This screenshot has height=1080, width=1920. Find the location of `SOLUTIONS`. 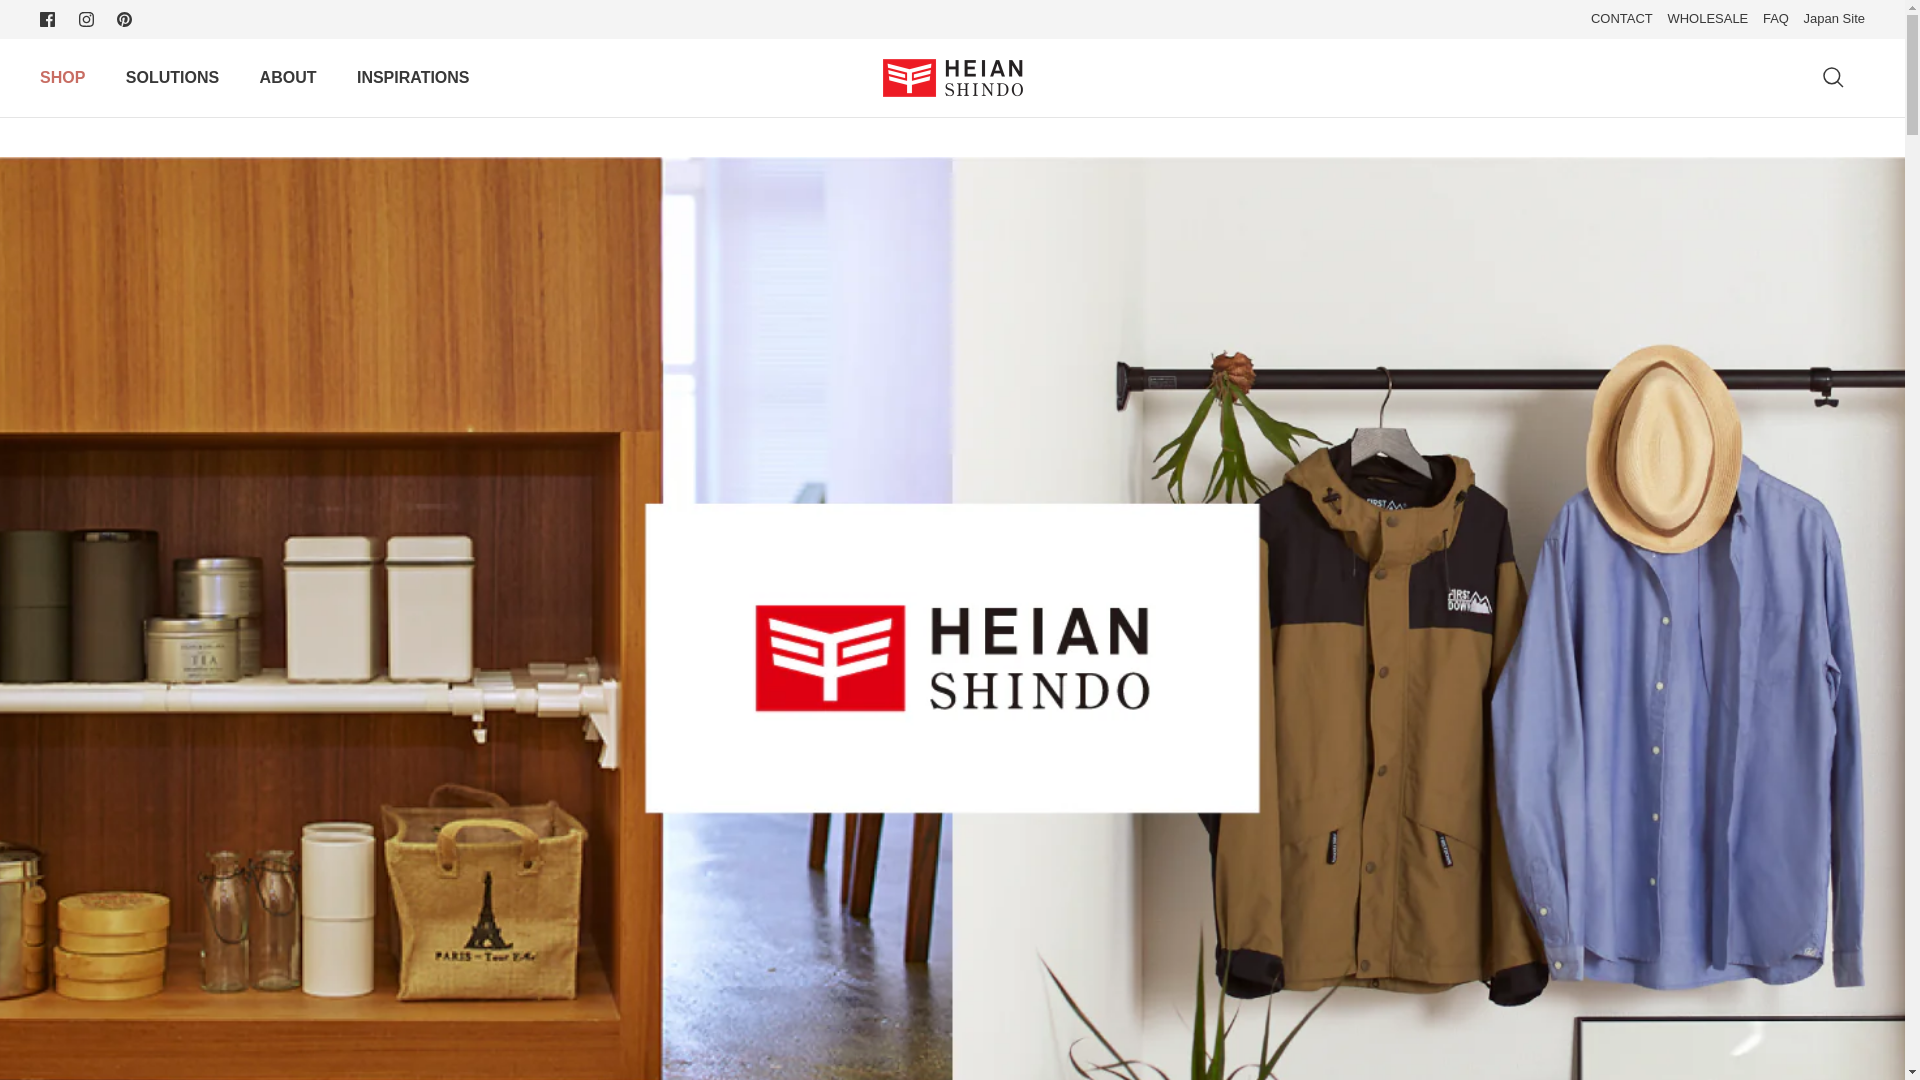

SOLUTIONS is located at coordinates (172, 78).